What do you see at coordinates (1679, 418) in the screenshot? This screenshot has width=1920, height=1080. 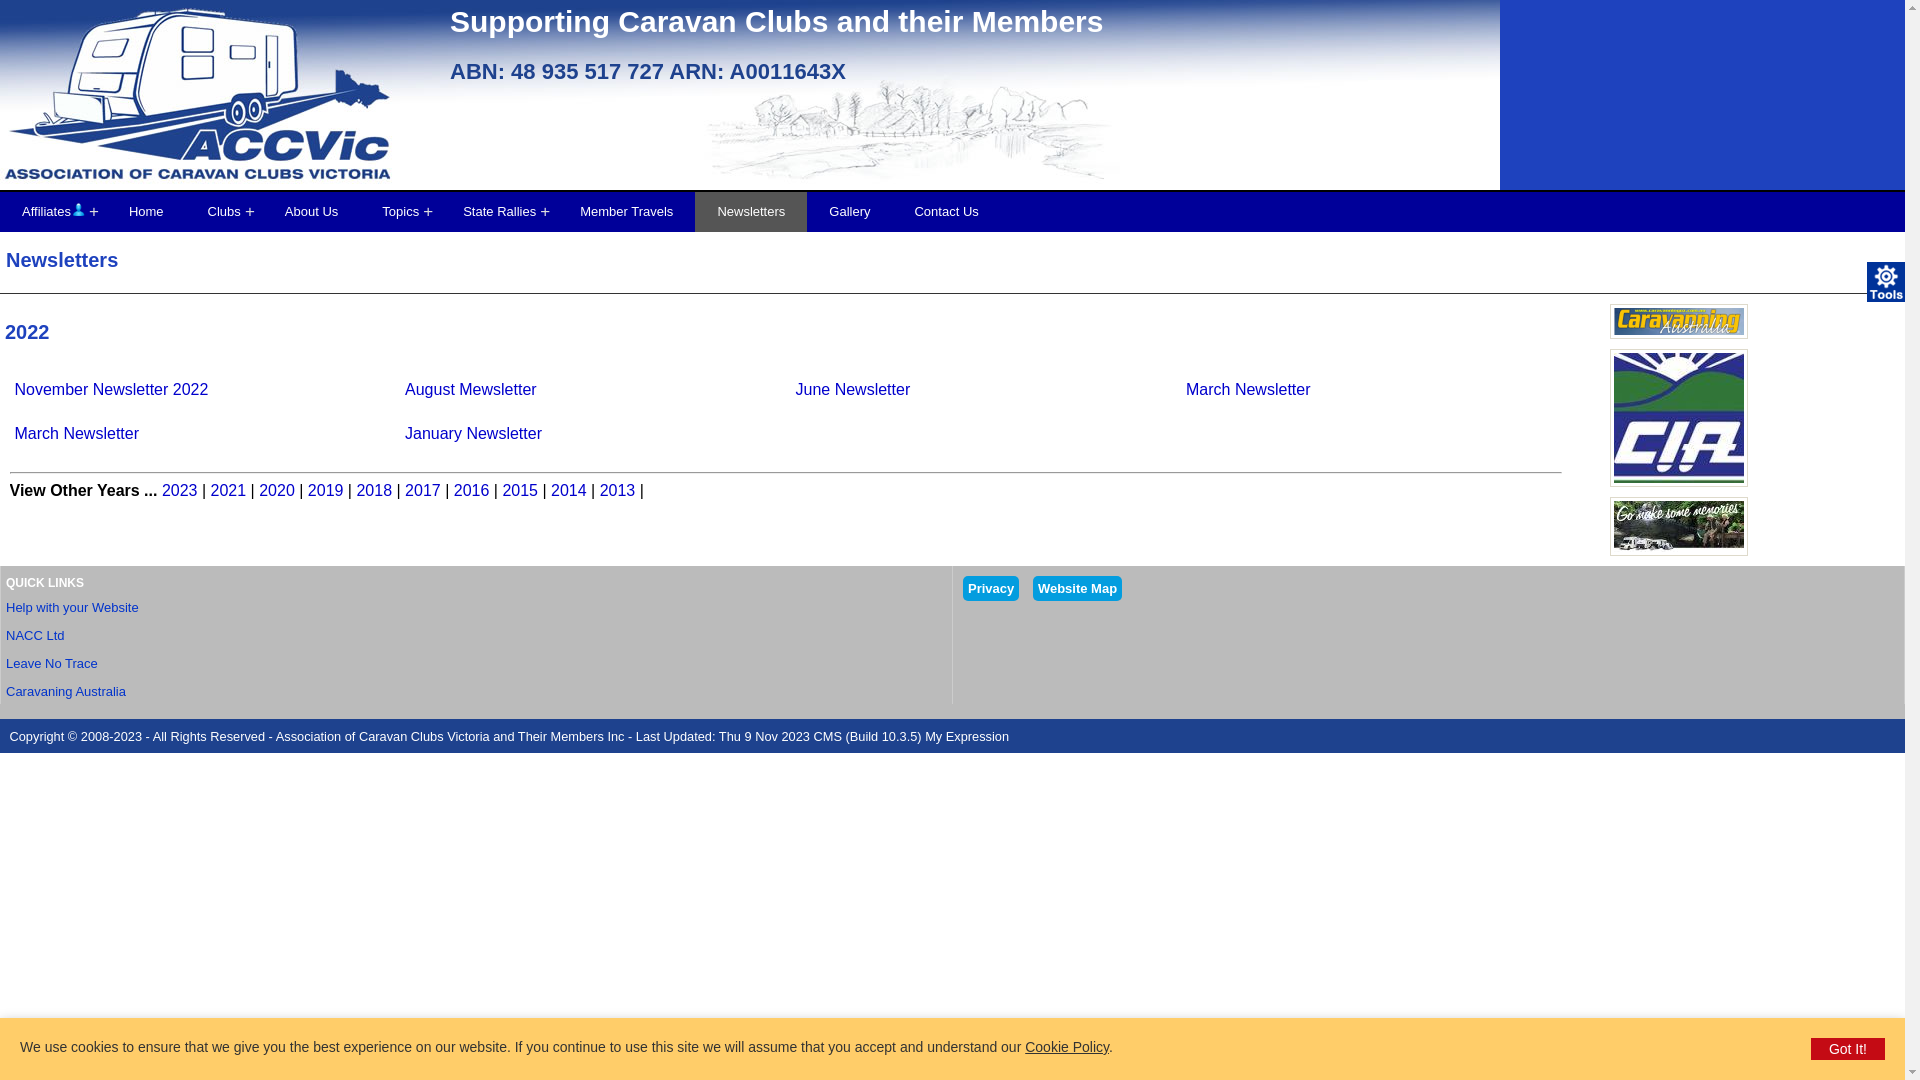 I see `Caravan Industry Association Vic` at bounding box center [1679, 418].